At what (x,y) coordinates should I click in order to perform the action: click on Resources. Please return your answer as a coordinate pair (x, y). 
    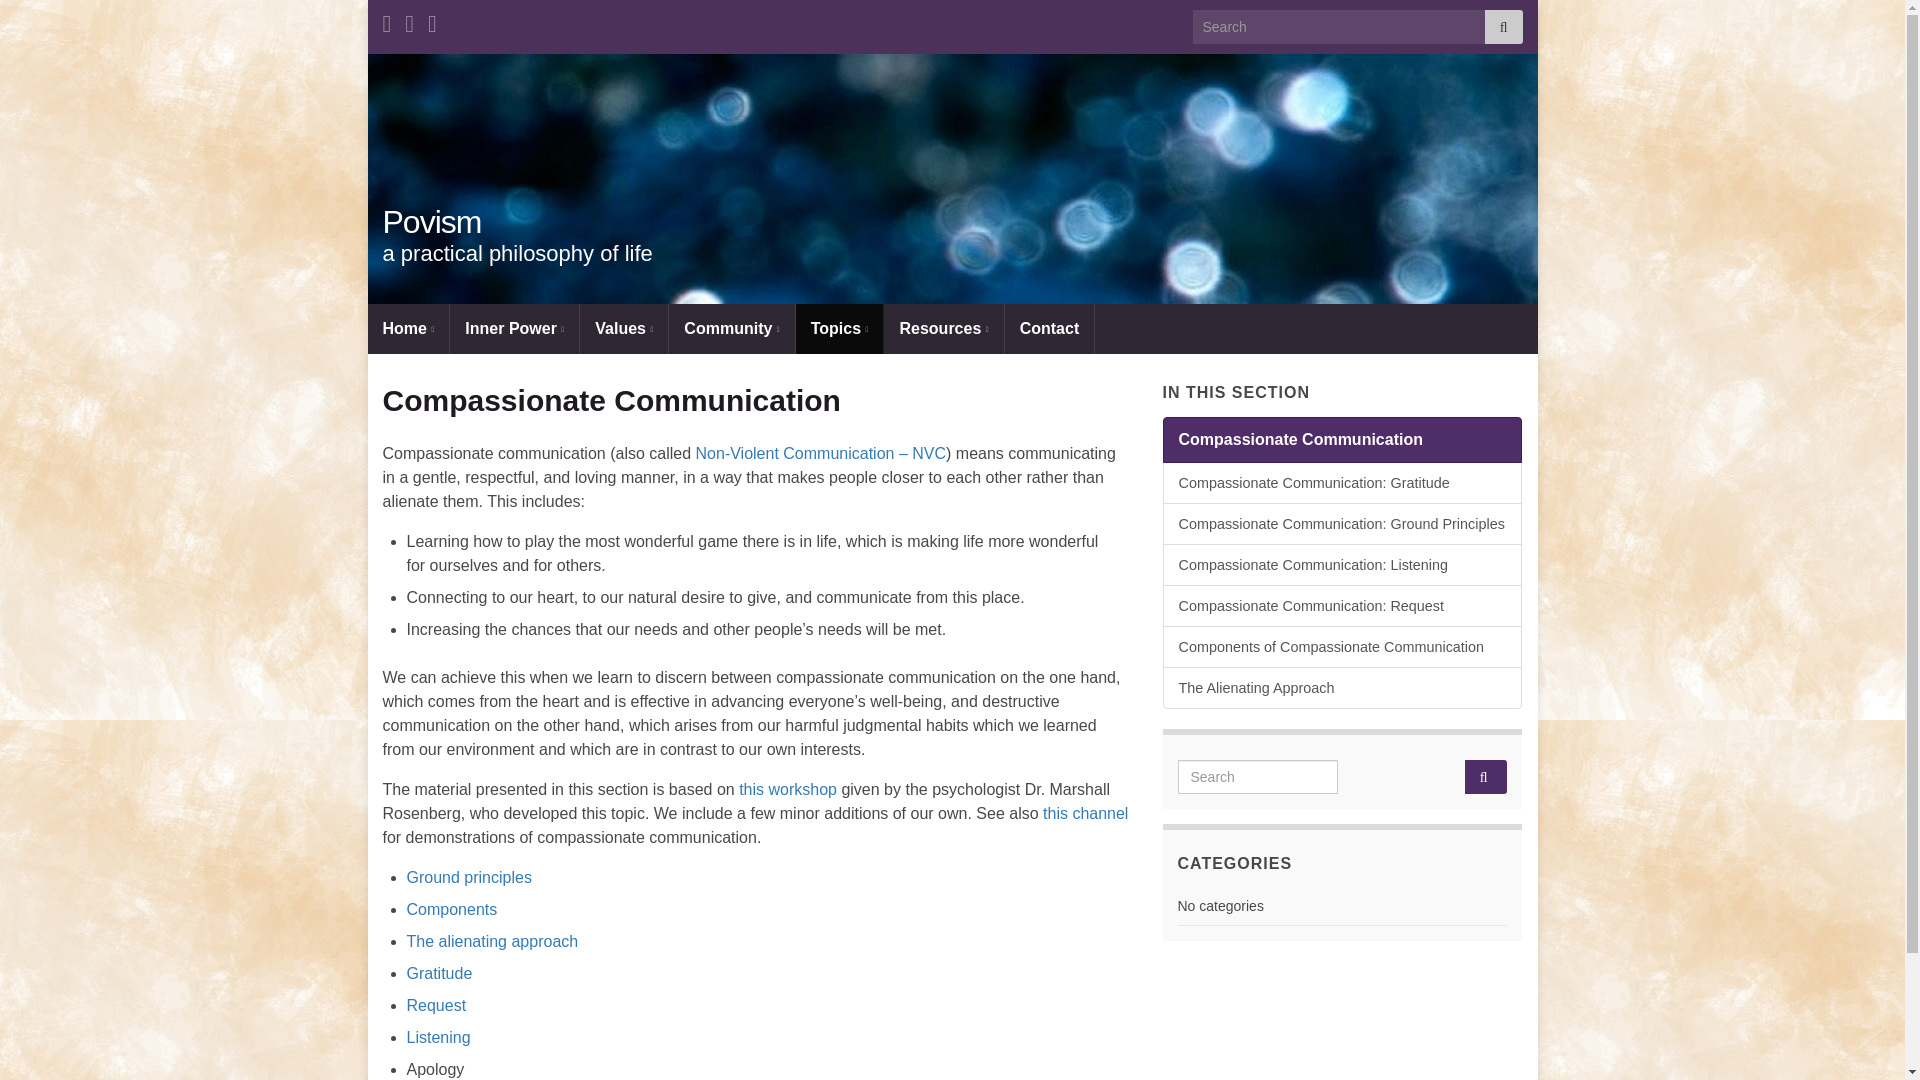
    Looking at the image, I should click on (942, 328).